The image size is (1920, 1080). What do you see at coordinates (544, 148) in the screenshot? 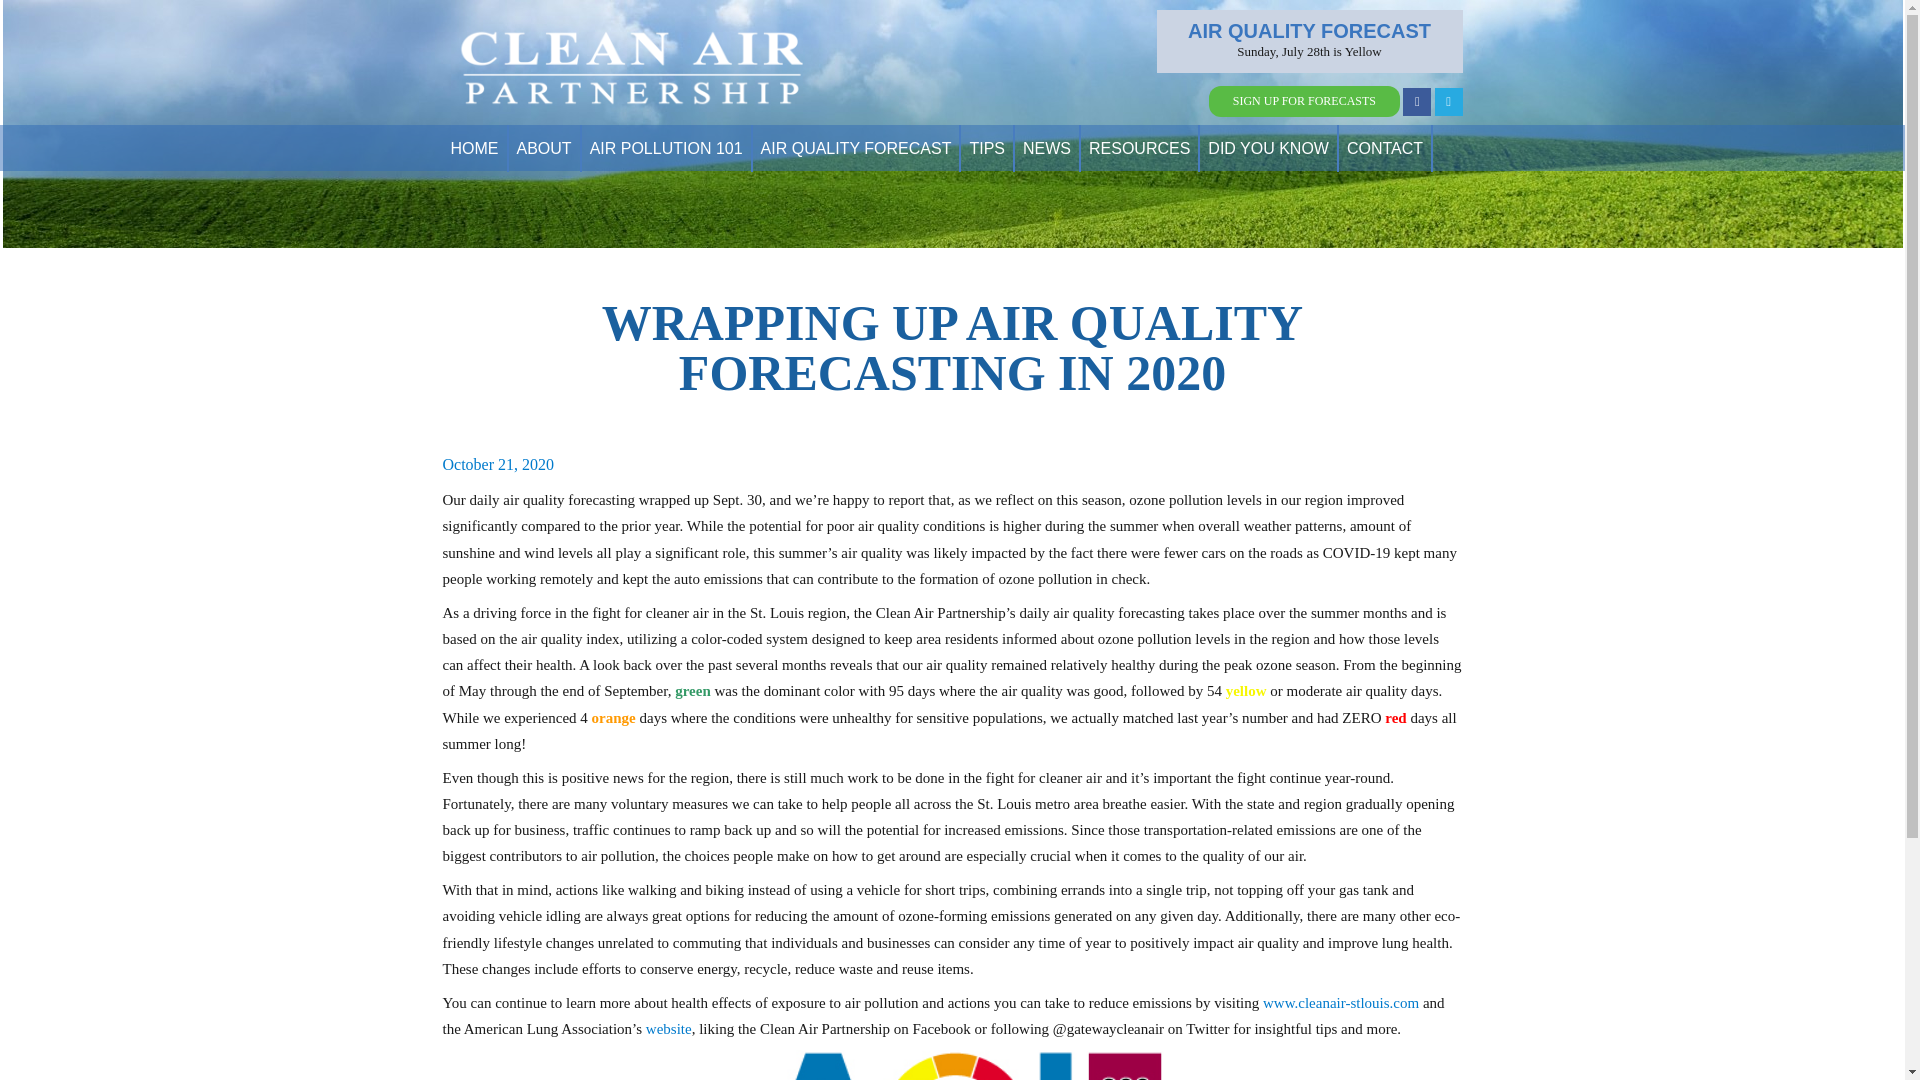
I see `ABOUT` at bounding box center [544, 148].